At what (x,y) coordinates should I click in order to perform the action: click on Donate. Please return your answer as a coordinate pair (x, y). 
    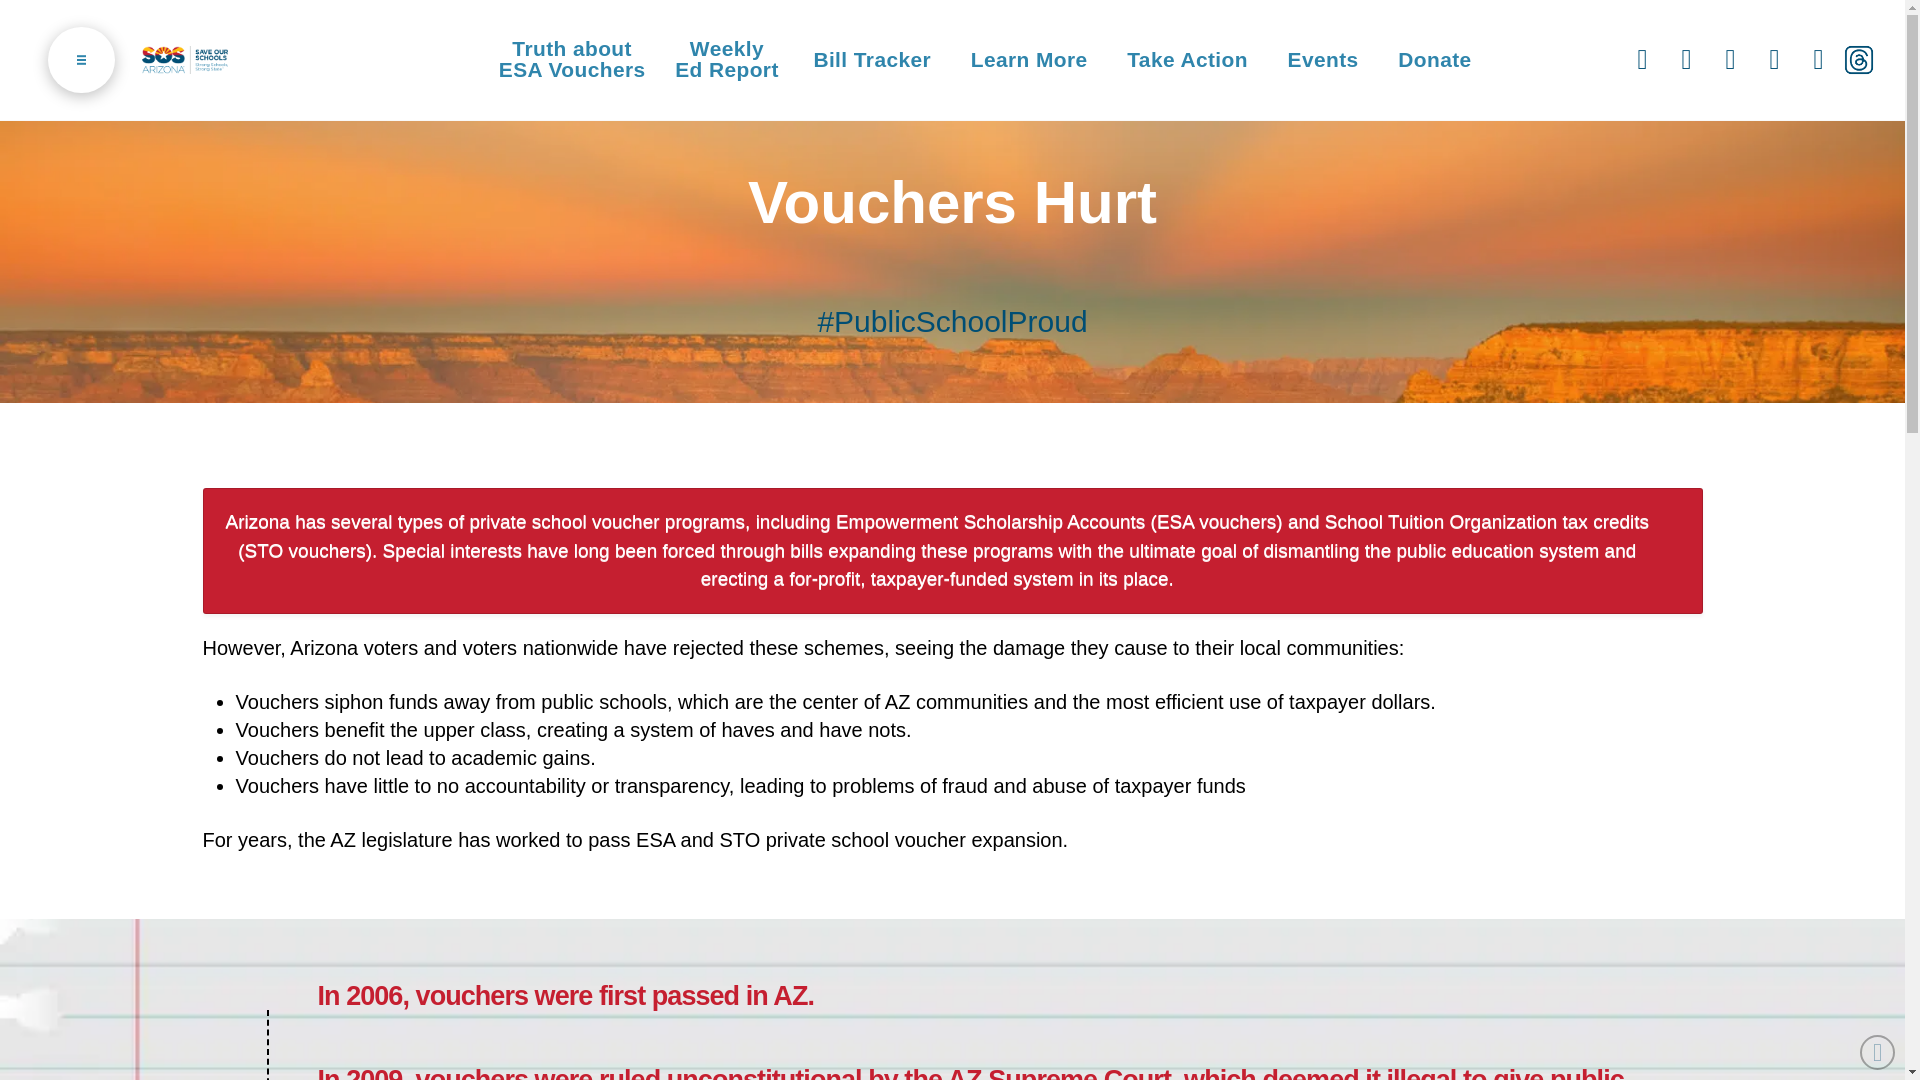
    Looking at the image, I should click on (1187, 60).